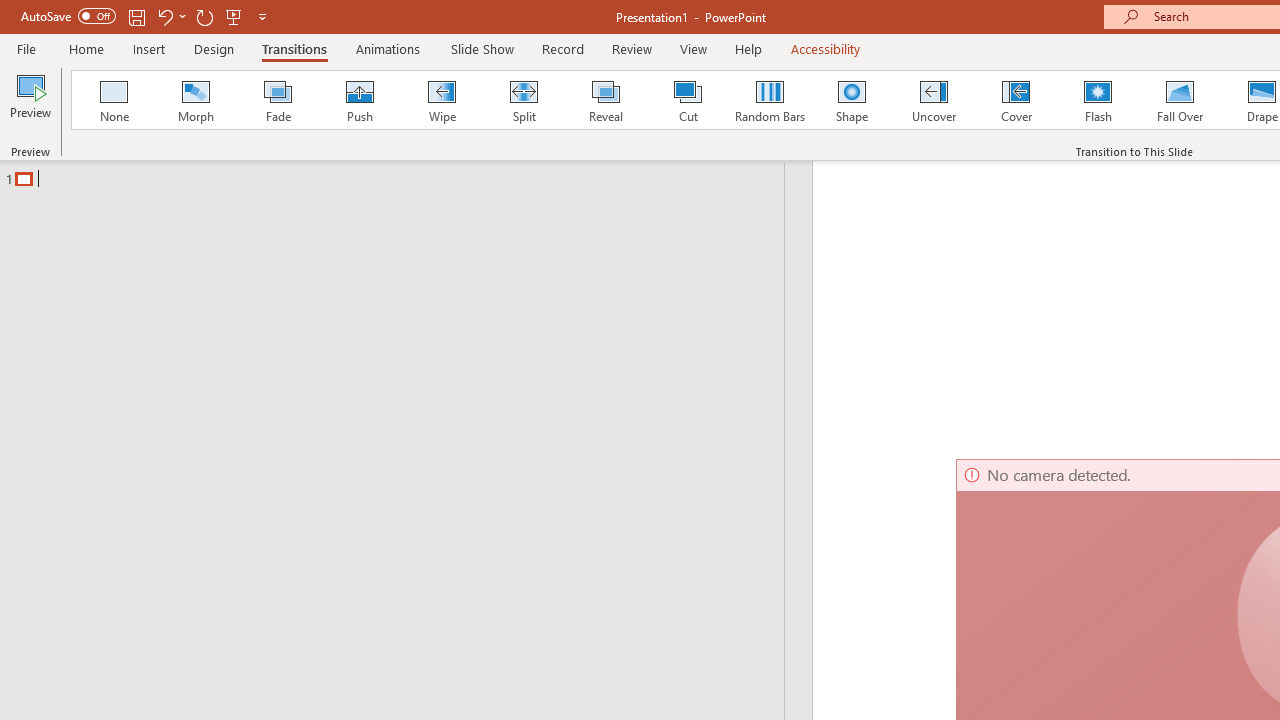 This screenshot has height=720, width=1280. What do you see at coordinates (934, 100) in the screenshot?
I see `Uncover` at bounding box center [934, 100].